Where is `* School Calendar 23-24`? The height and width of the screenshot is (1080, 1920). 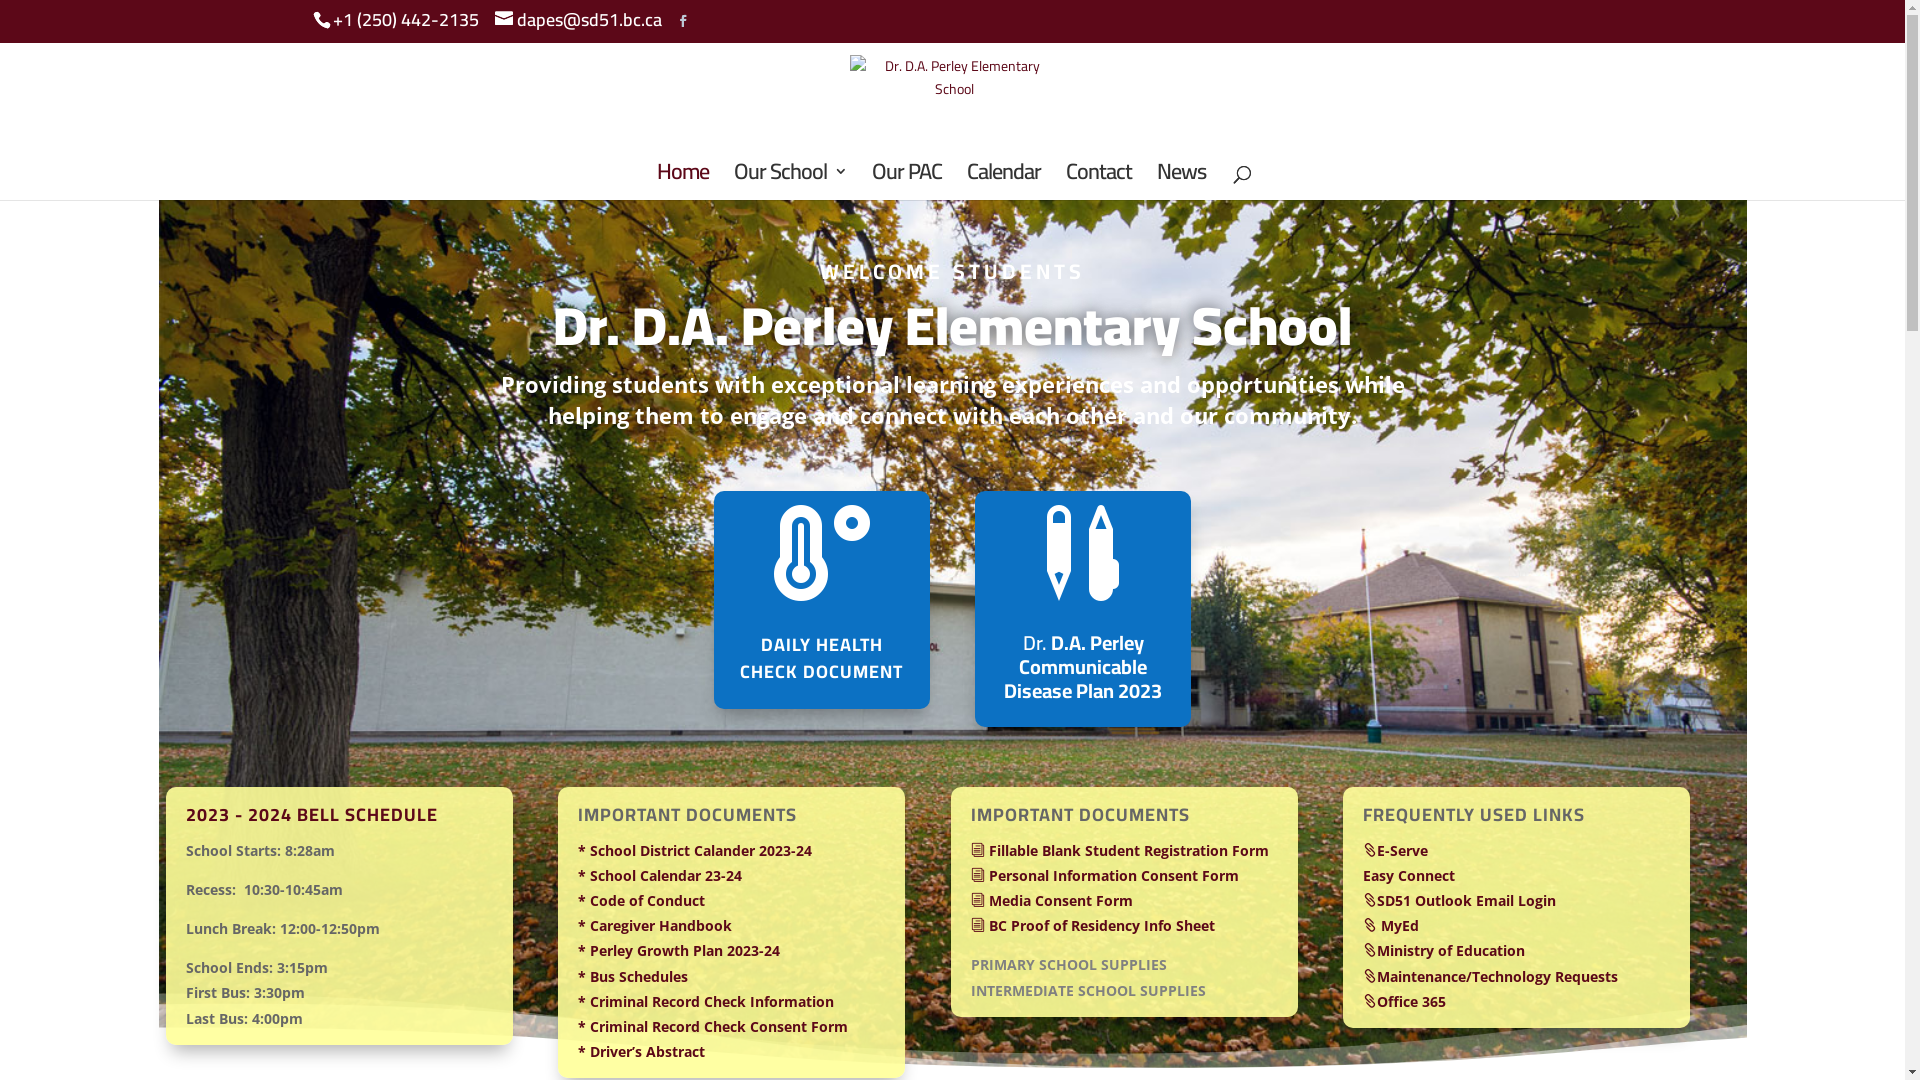 * School Calendar 23-24 is located at coordinates (660, 876).